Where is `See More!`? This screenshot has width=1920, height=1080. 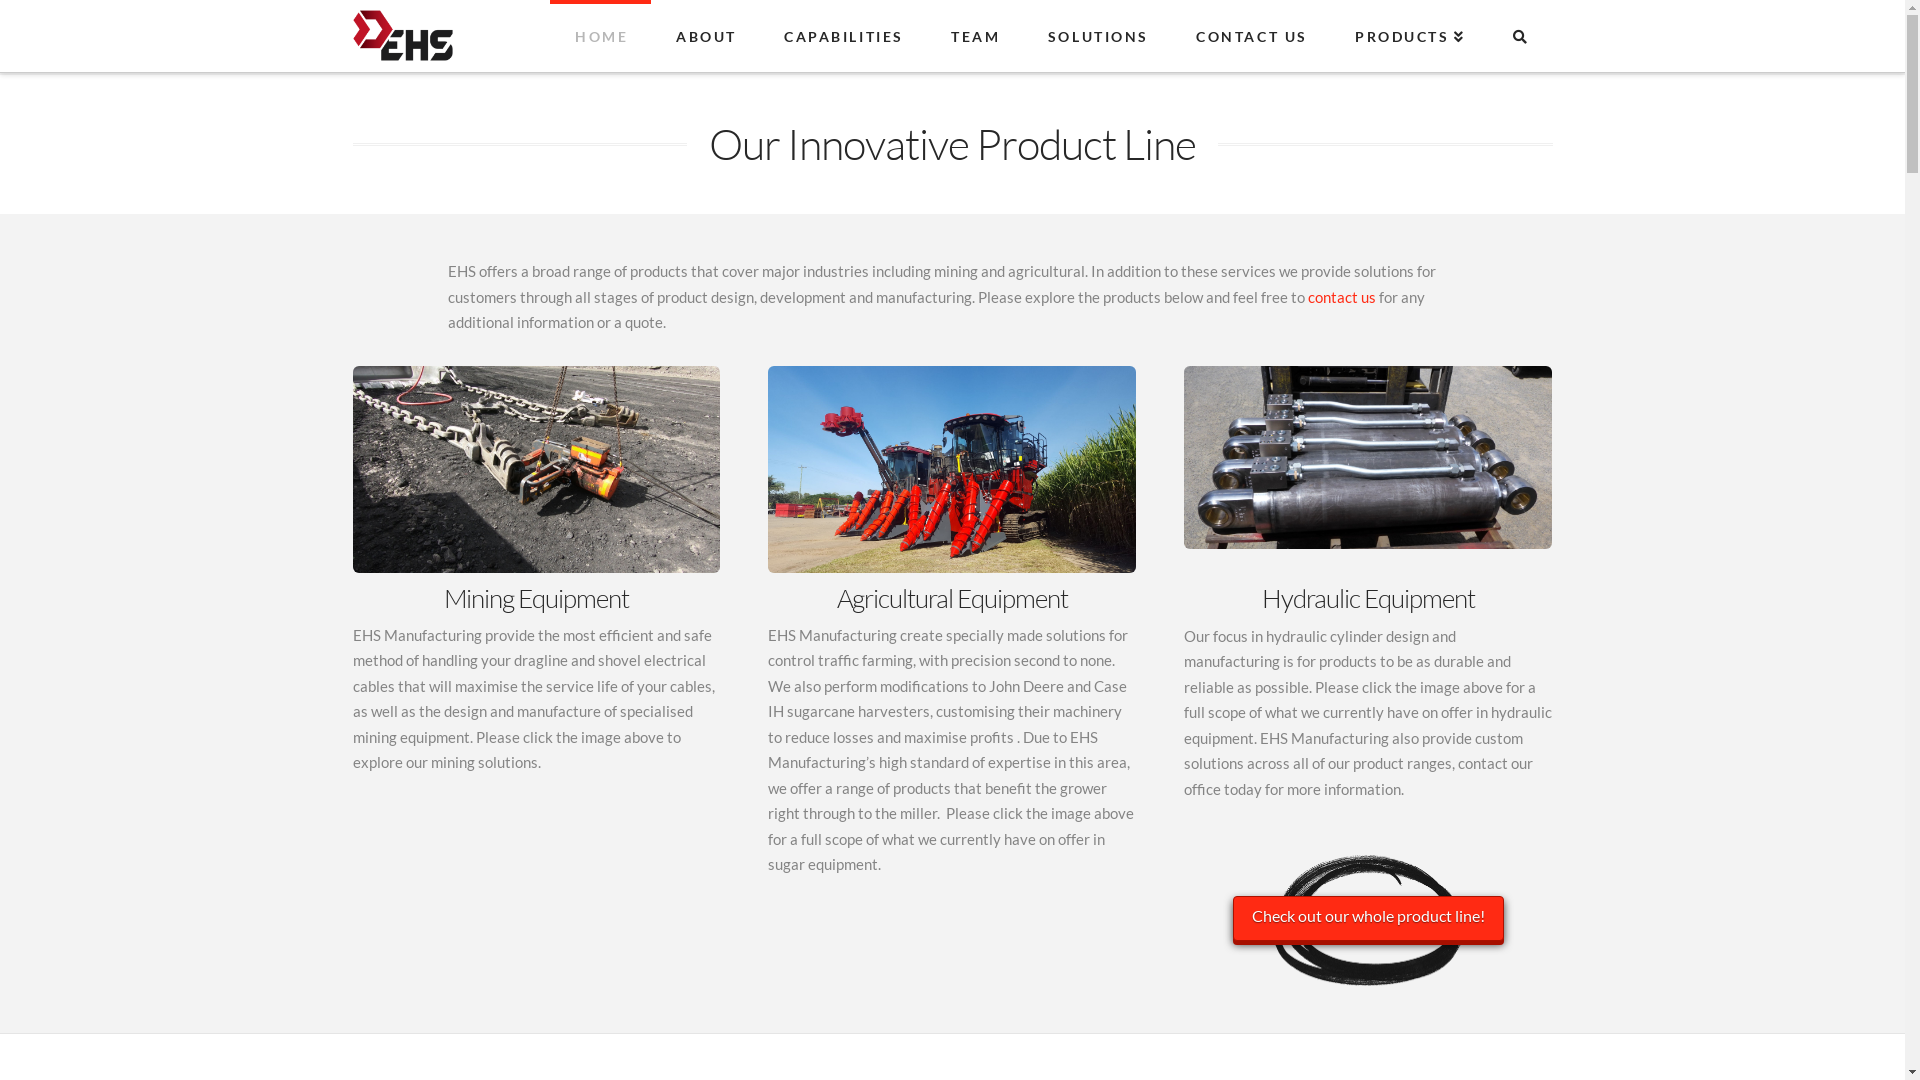
See More! is located at coordinates (536, 470).